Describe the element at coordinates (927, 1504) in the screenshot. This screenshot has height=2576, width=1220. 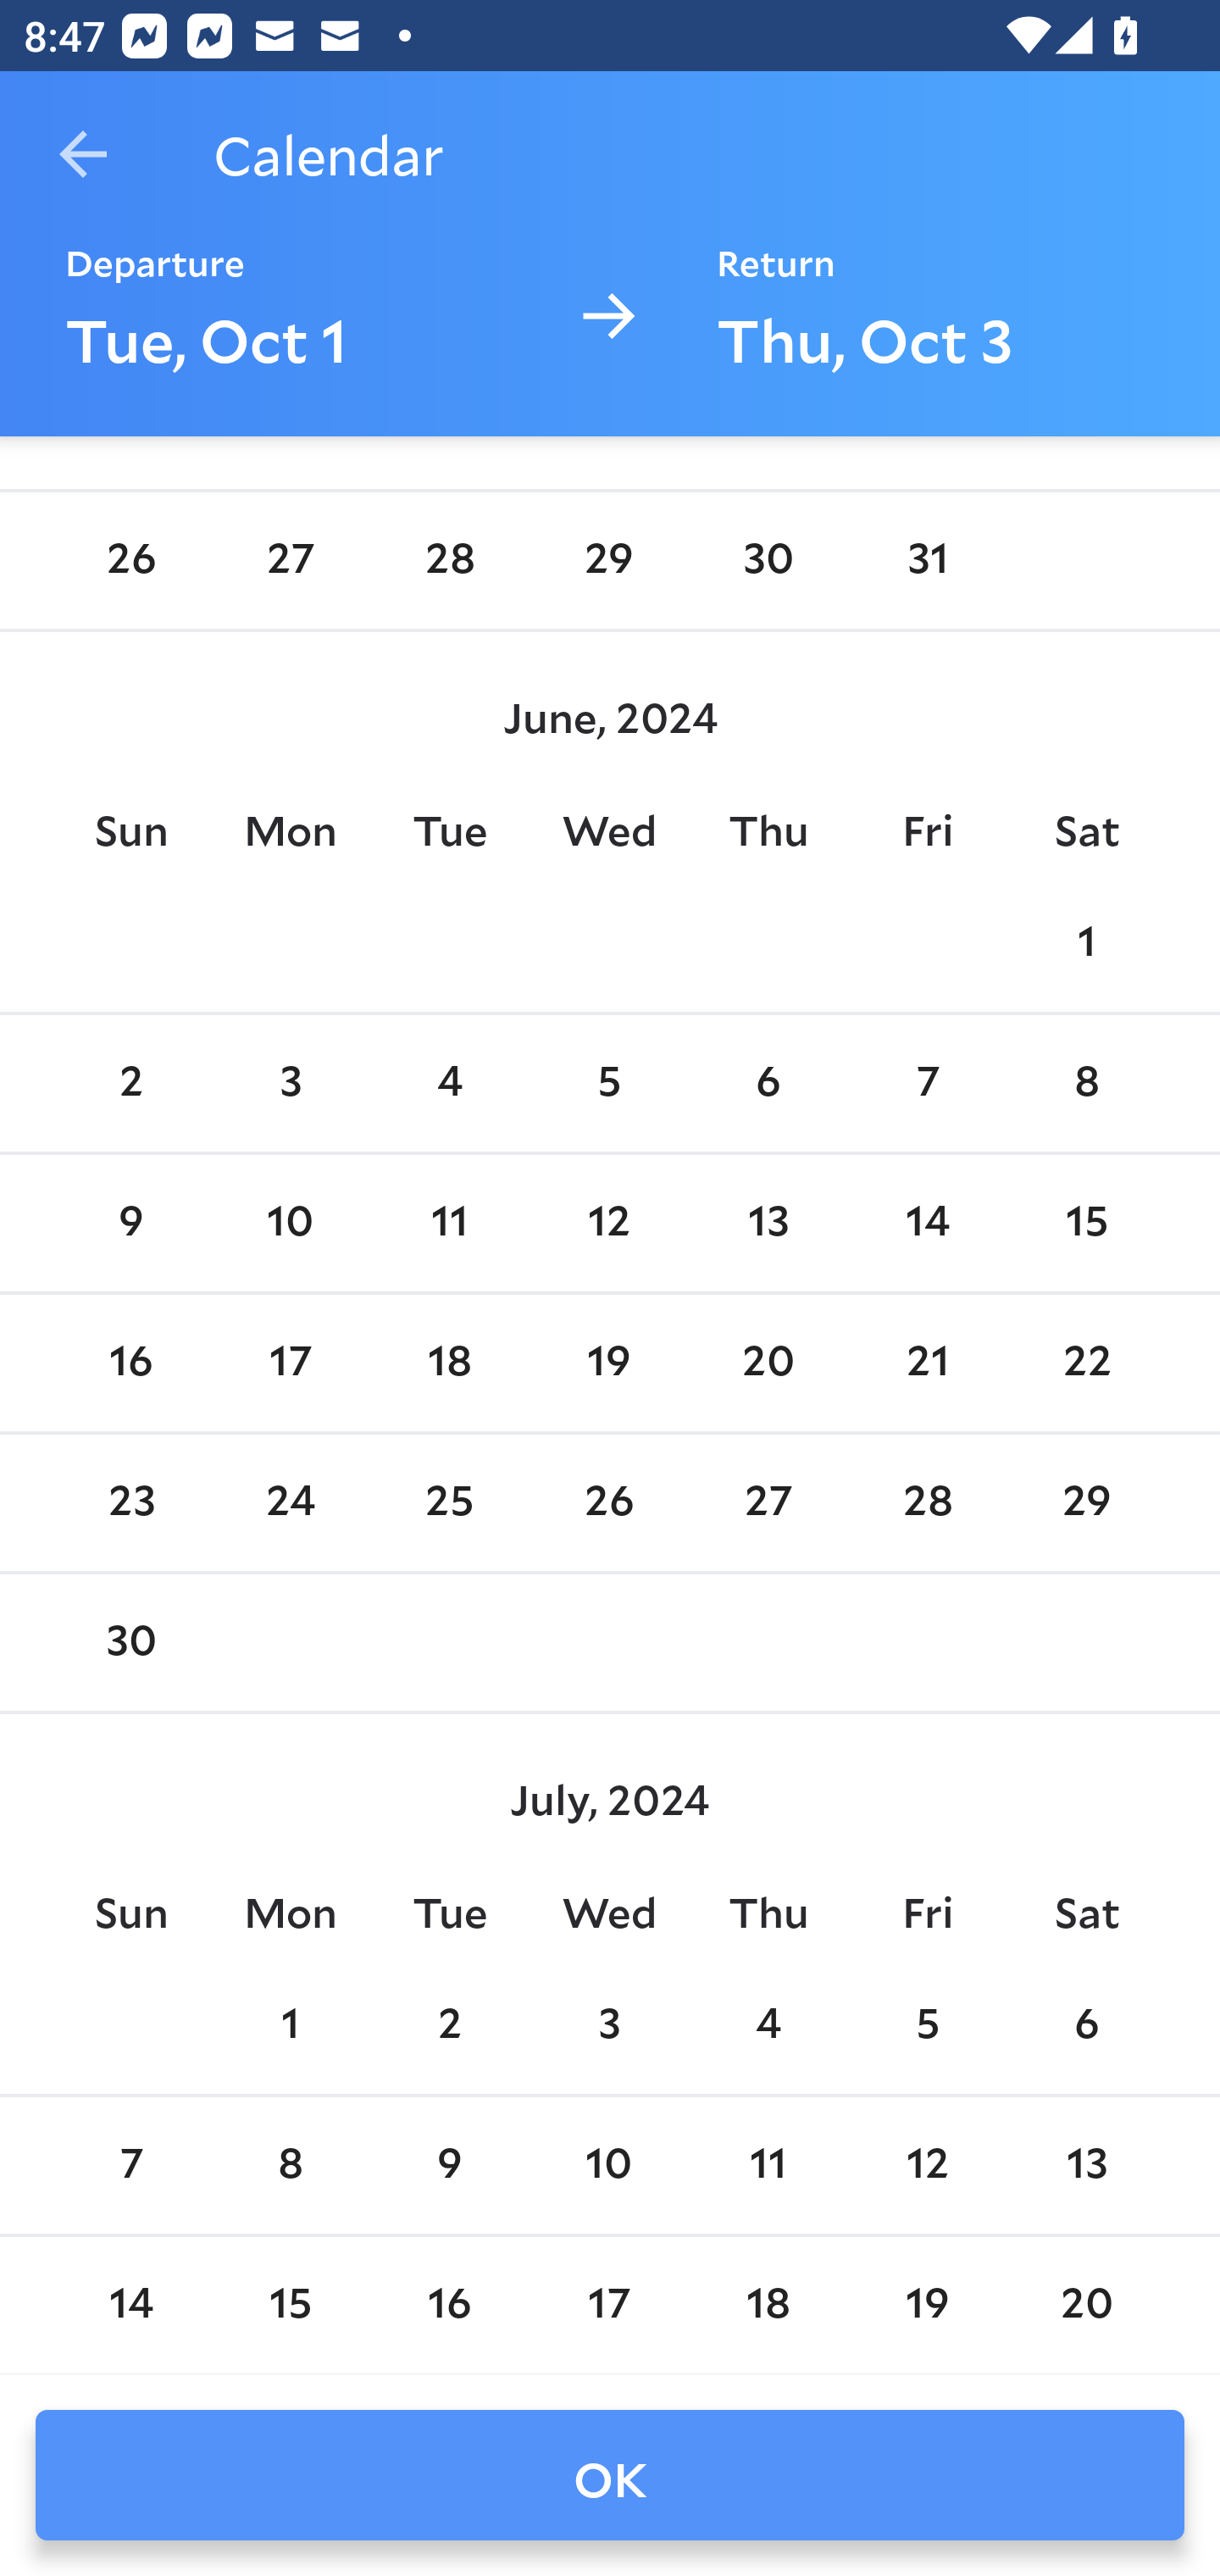
I see `28` at that location.